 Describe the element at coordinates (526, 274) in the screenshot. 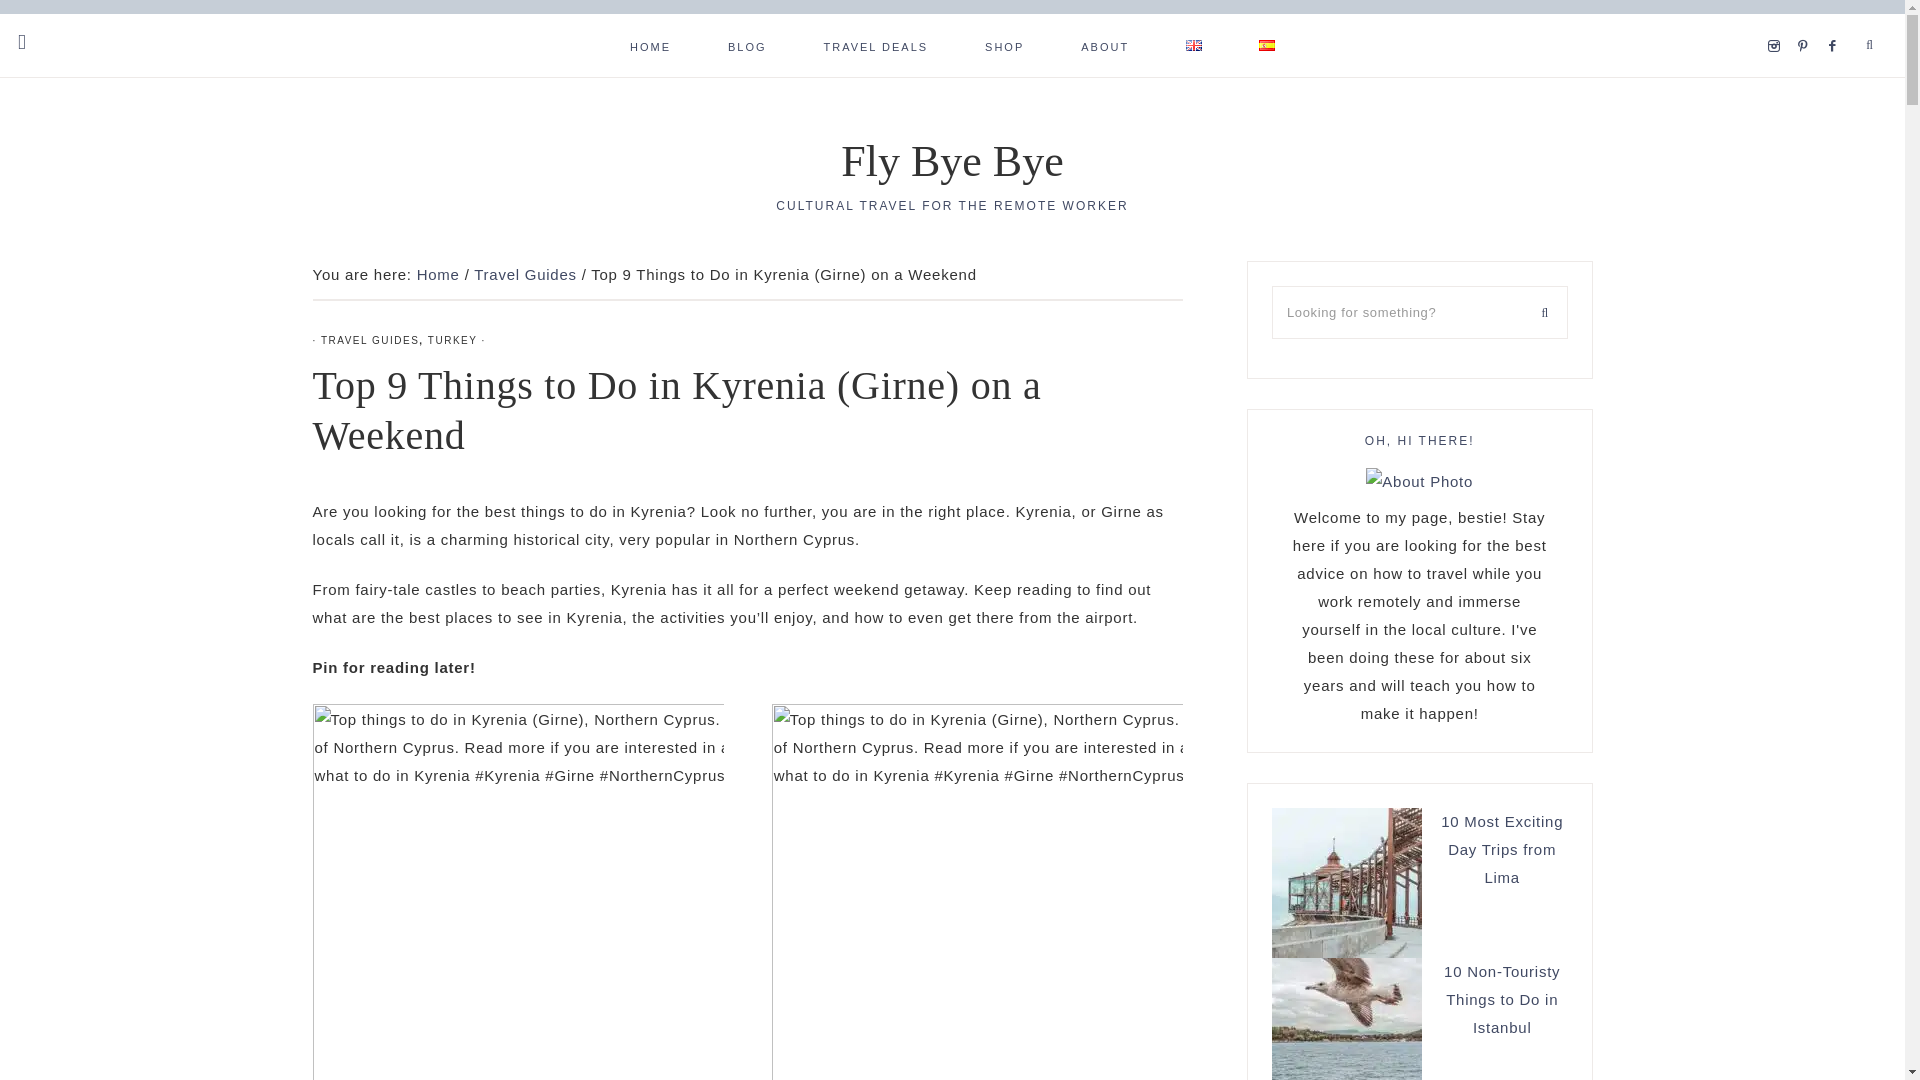

I see `Travel Guides` at that location.